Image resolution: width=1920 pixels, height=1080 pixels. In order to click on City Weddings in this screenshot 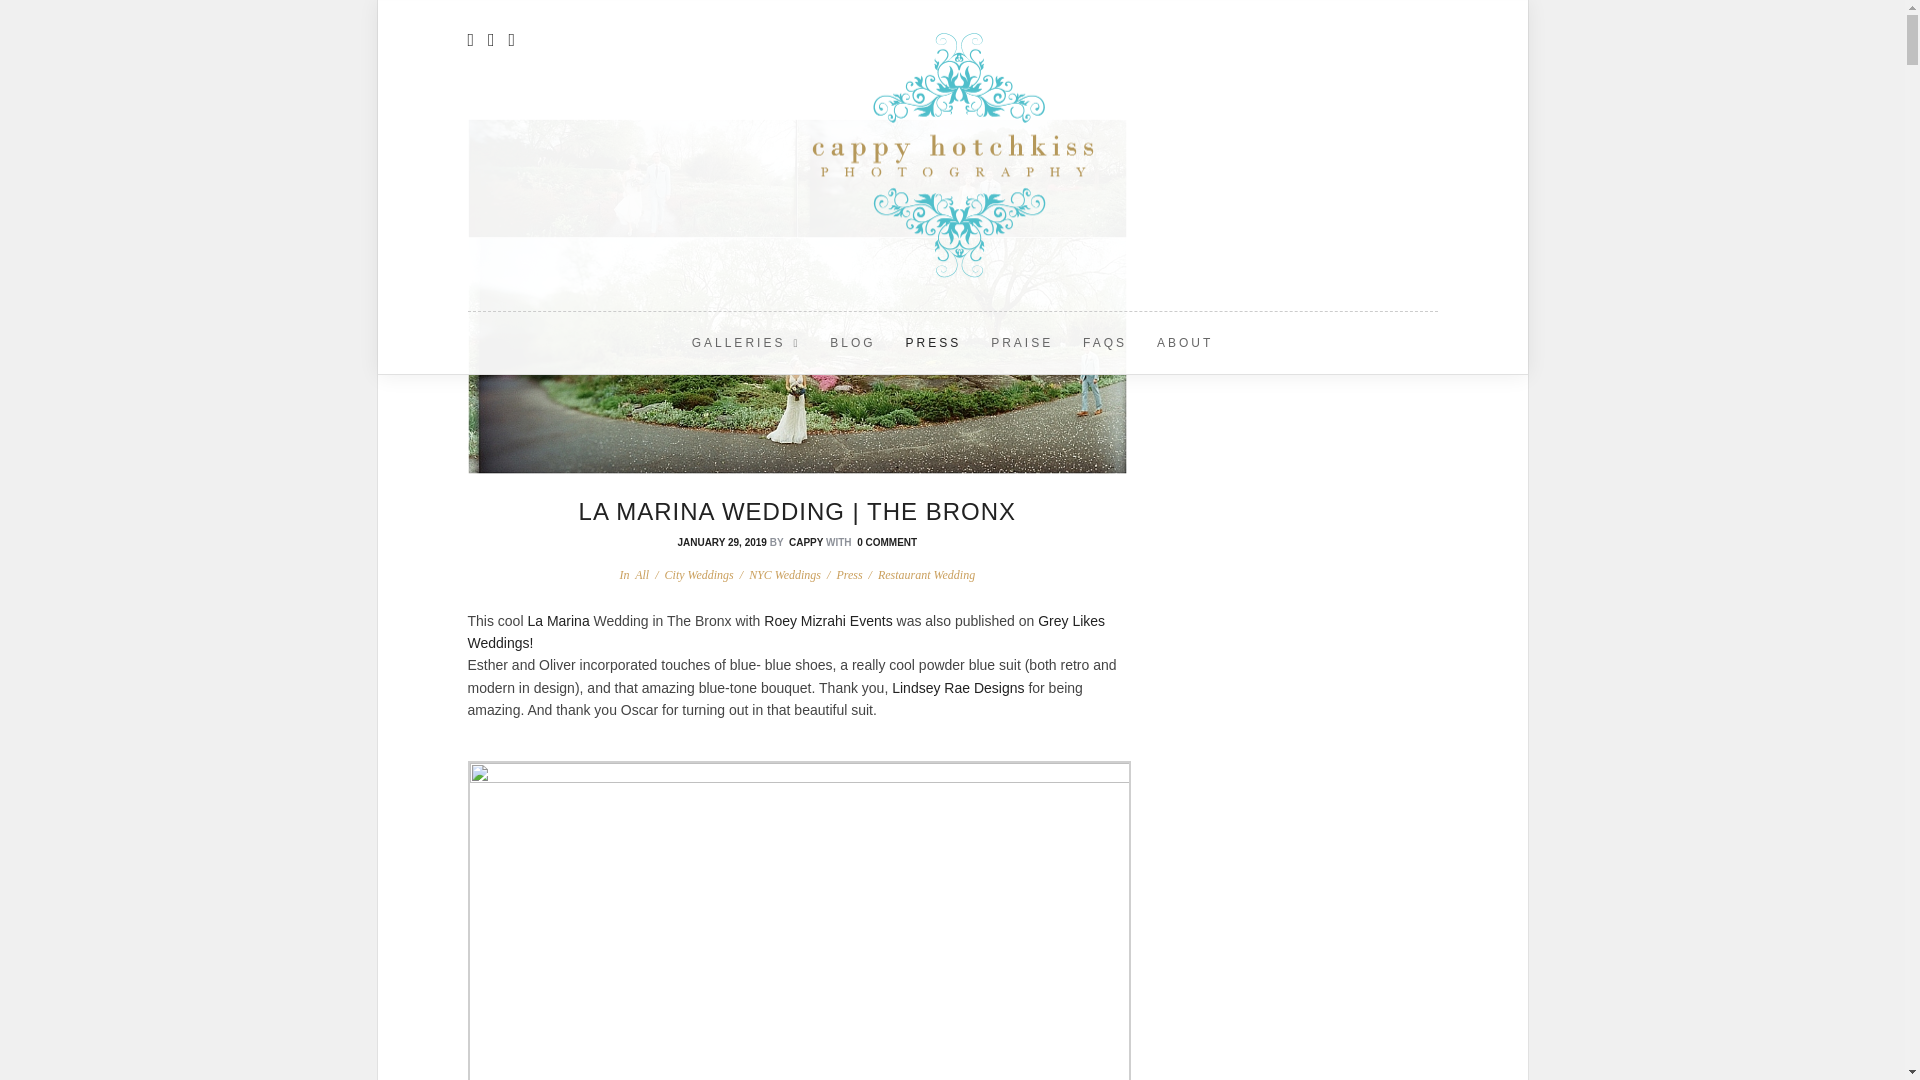, I will do `click(698, 575)`.